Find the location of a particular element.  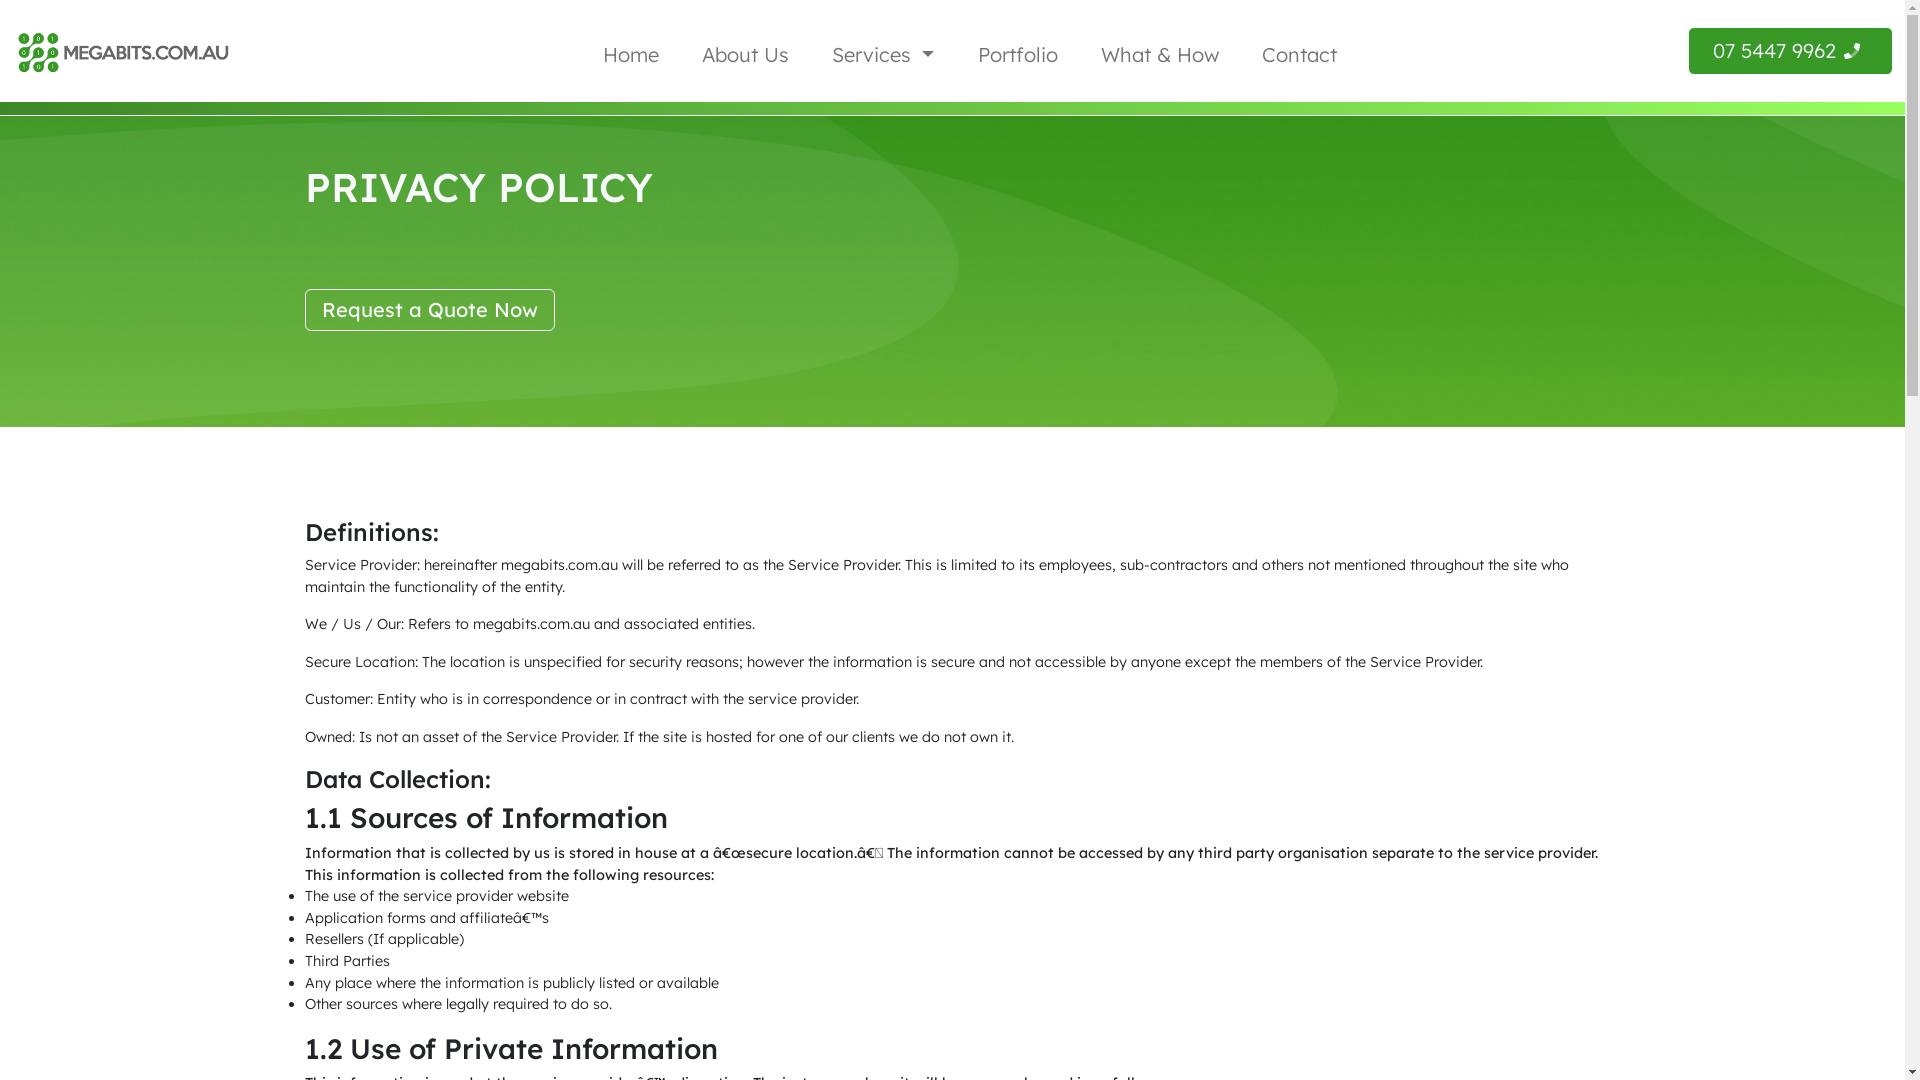

What & How is located at coordinates (1160, 54).